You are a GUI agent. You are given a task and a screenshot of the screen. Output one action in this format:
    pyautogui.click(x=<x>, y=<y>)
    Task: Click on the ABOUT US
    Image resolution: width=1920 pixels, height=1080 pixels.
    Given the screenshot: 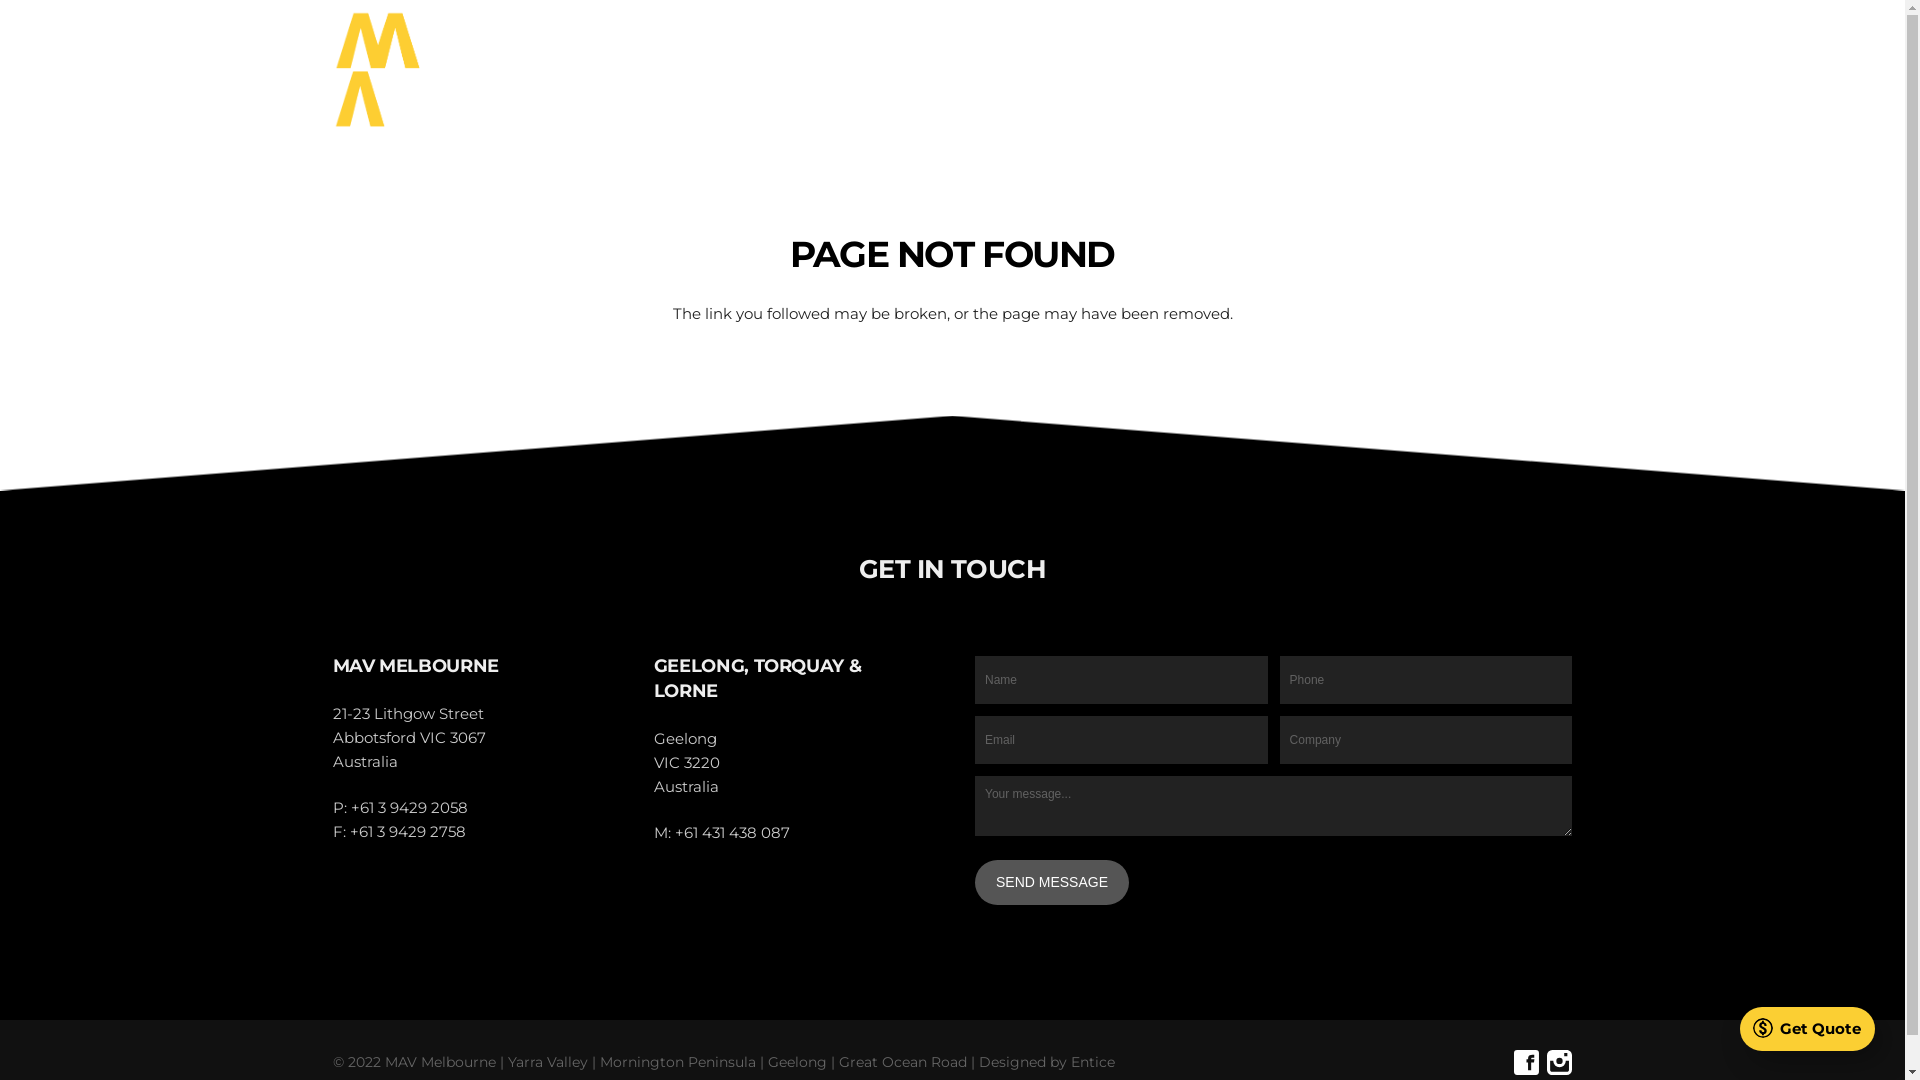 What is the action you would take?
    pyautogui.click(x=1484, y=70)
    